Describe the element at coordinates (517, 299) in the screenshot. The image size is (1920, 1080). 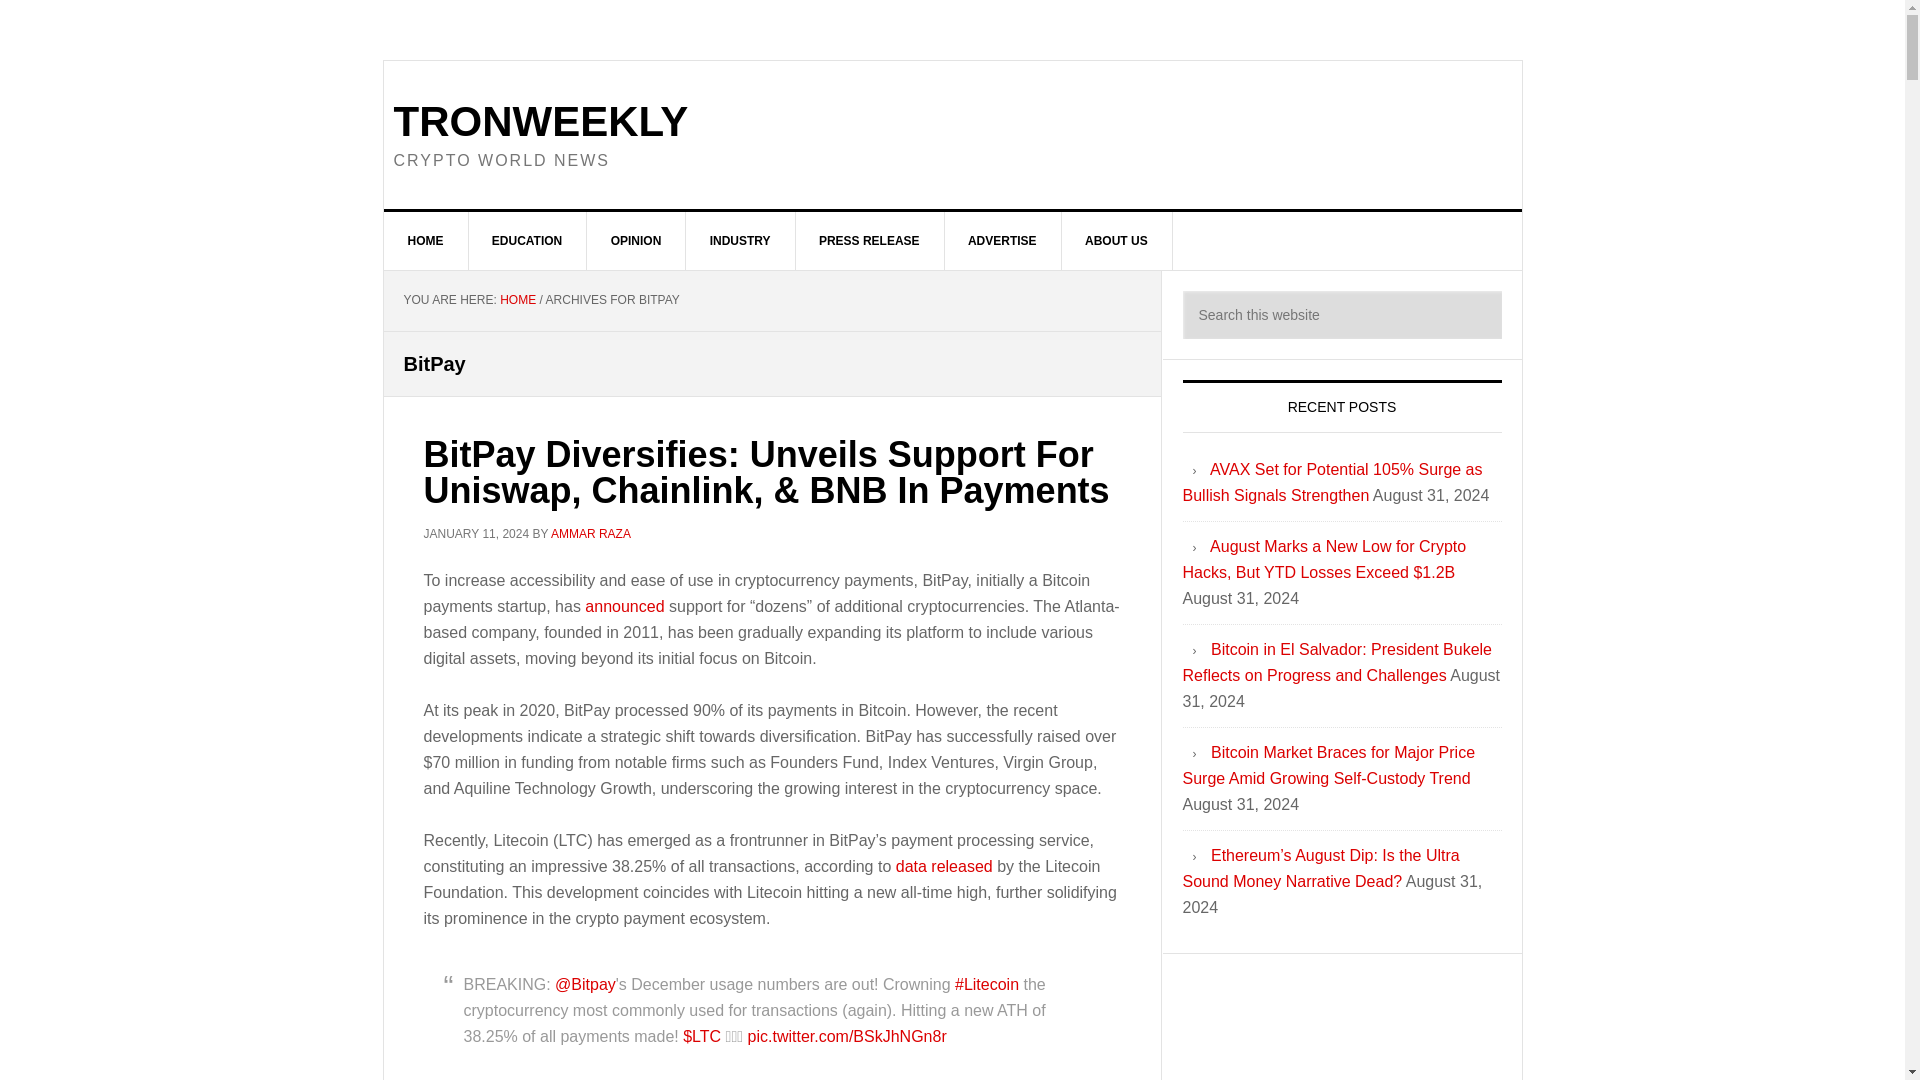
I see `HOME` at that location.